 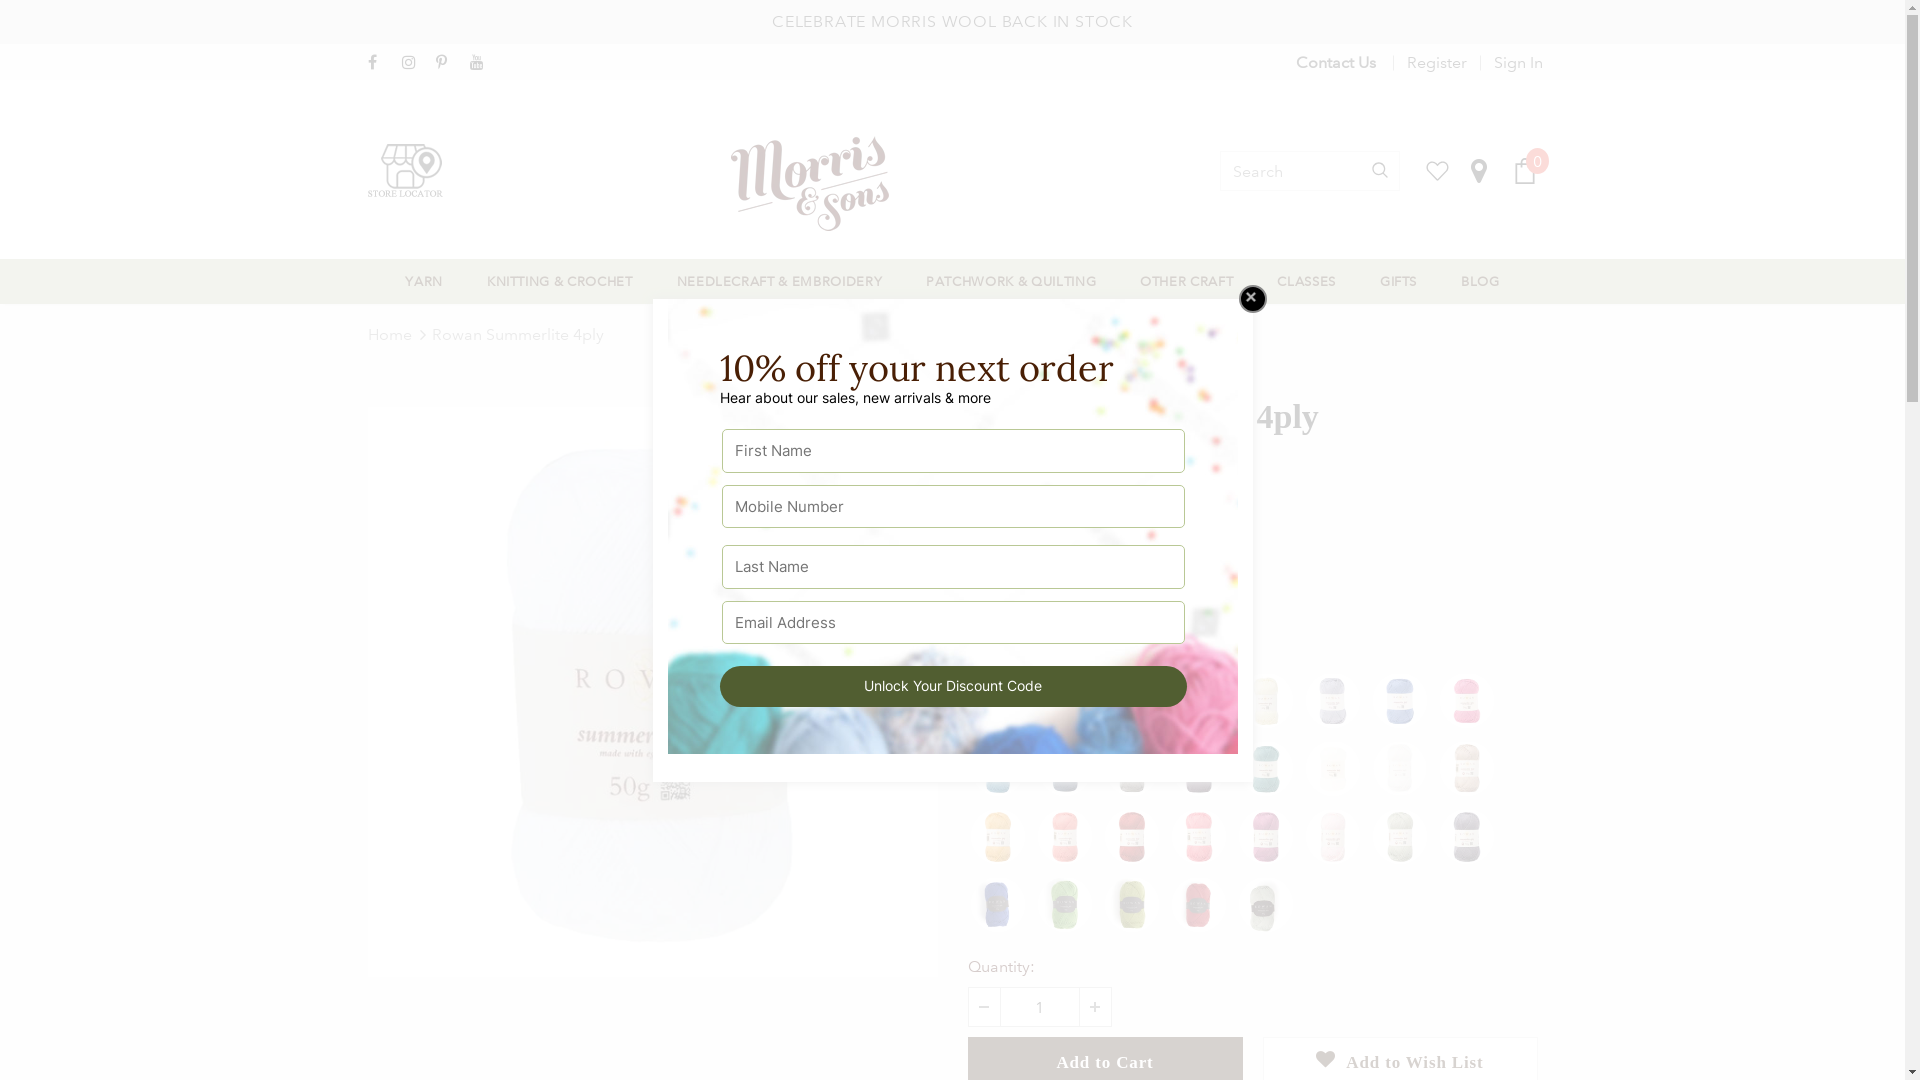 I want to click on Facebook, so click(x=380, y=64).